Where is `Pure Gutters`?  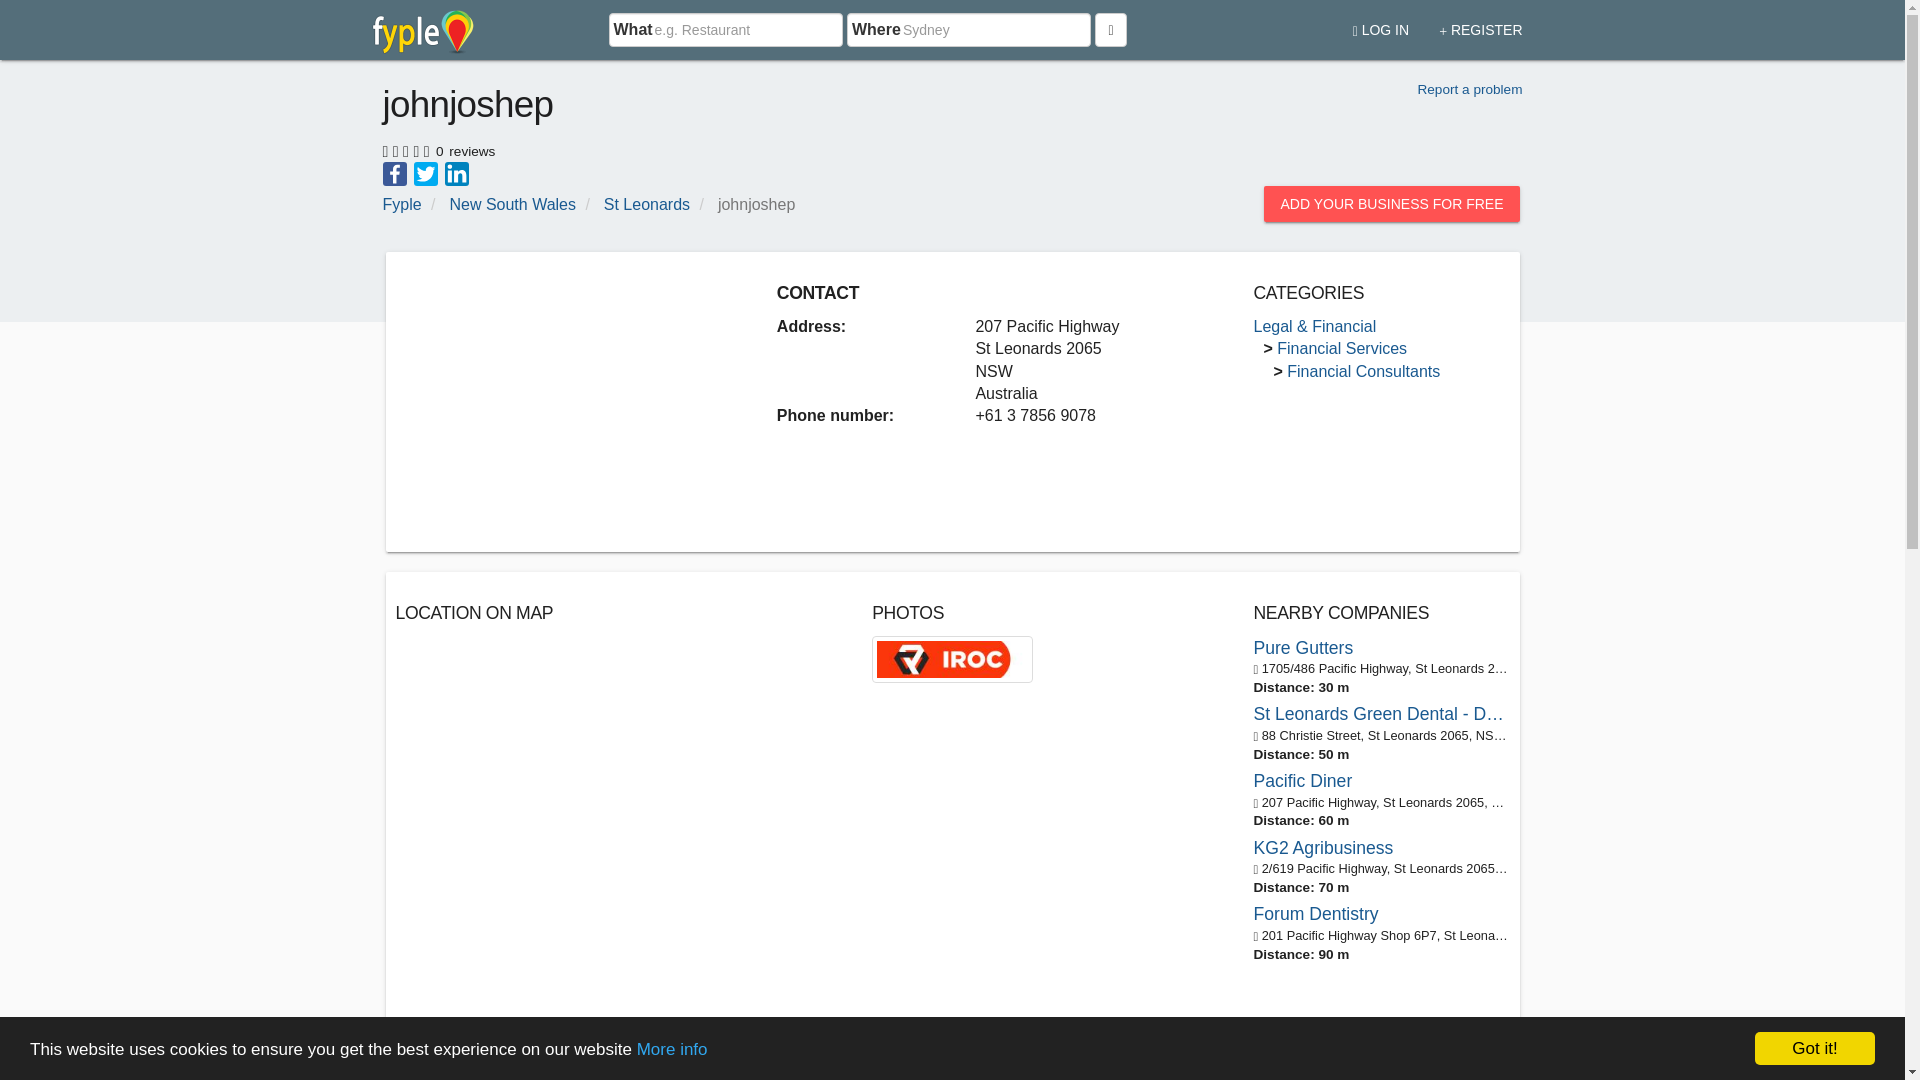 Pure Gutters is located at coordinates (1381, 648).